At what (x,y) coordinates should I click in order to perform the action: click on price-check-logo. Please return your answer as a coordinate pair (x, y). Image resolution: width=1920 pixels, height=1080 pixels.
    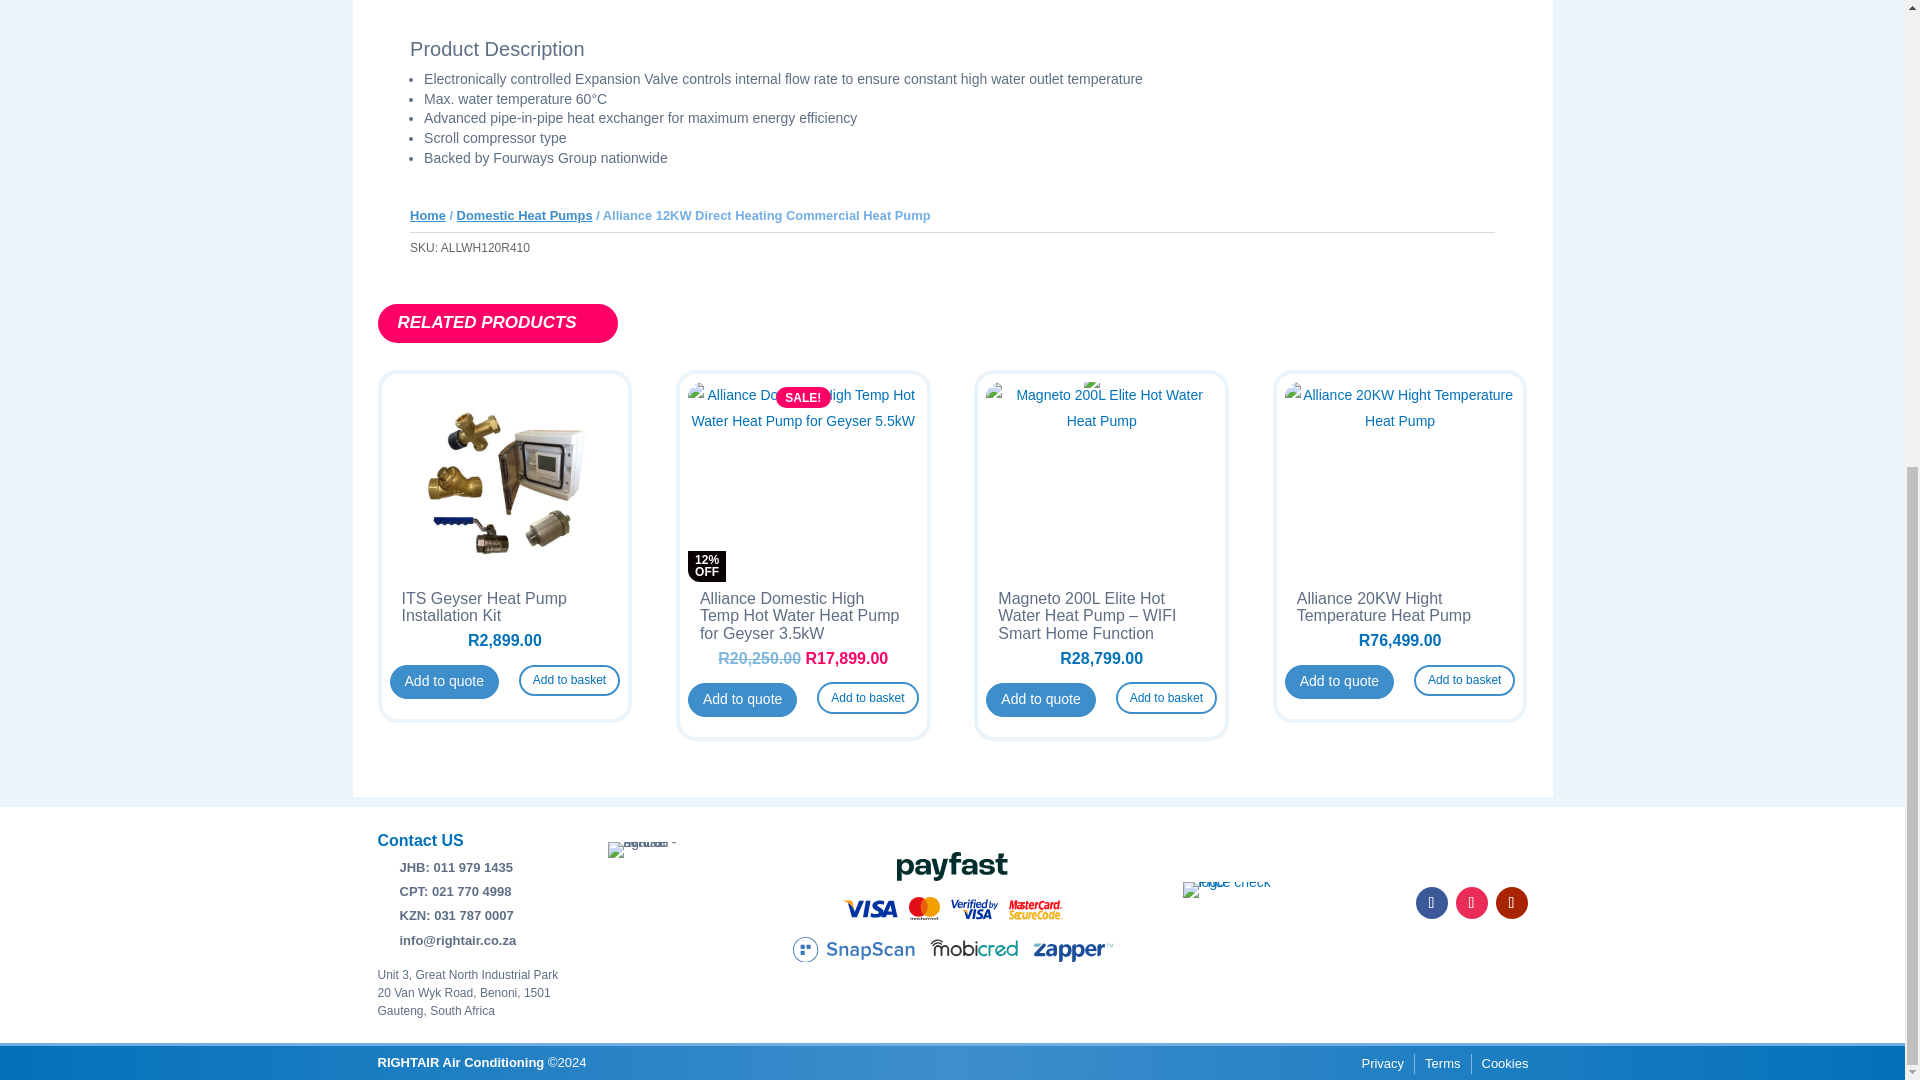
    Looking at the image, I should click on (1226, 890).